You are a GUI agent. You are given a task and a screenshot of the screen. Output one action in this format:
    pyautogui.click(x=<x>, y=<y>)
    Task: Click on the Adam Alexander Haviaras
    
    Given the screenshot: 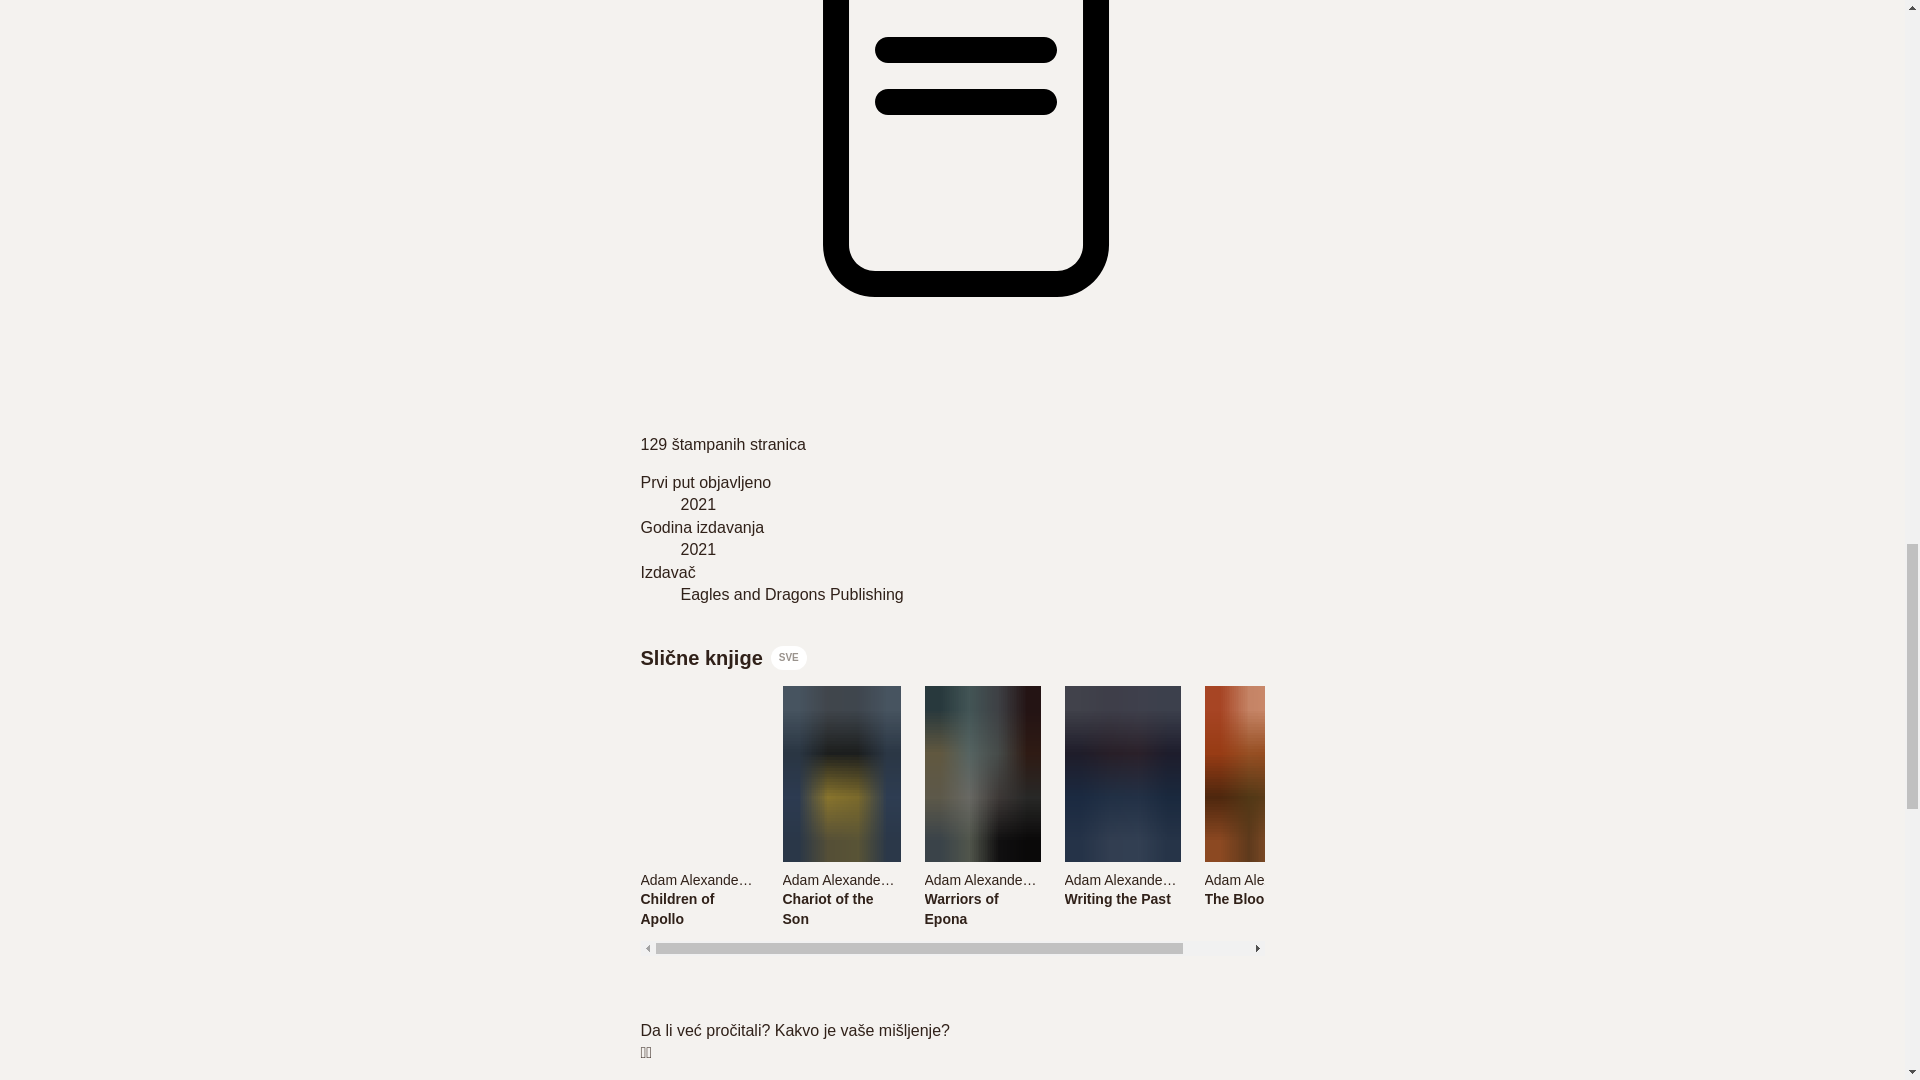 What is the action you would take?
    pyautogui.click(x=862, y=879)
    